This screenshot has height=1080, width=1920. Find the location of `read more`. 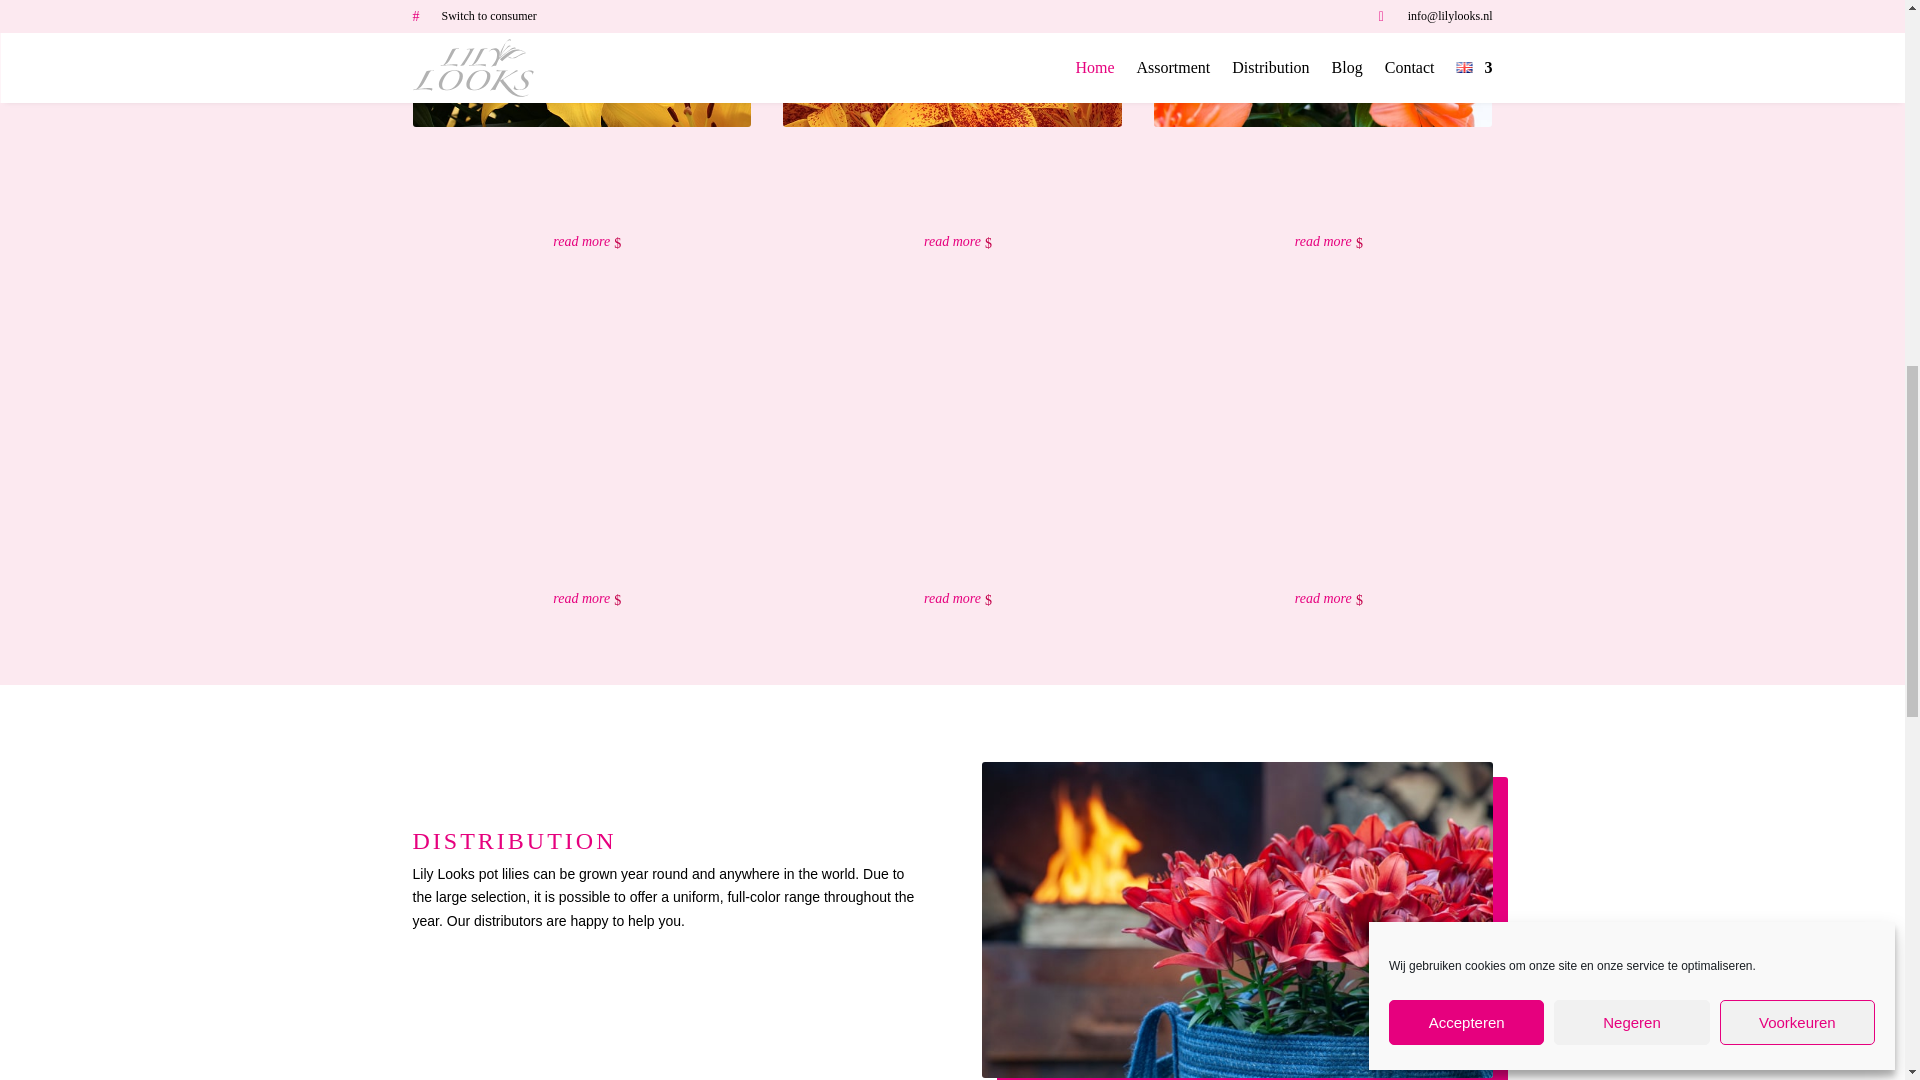

read more is located at coordinates (581, 242).